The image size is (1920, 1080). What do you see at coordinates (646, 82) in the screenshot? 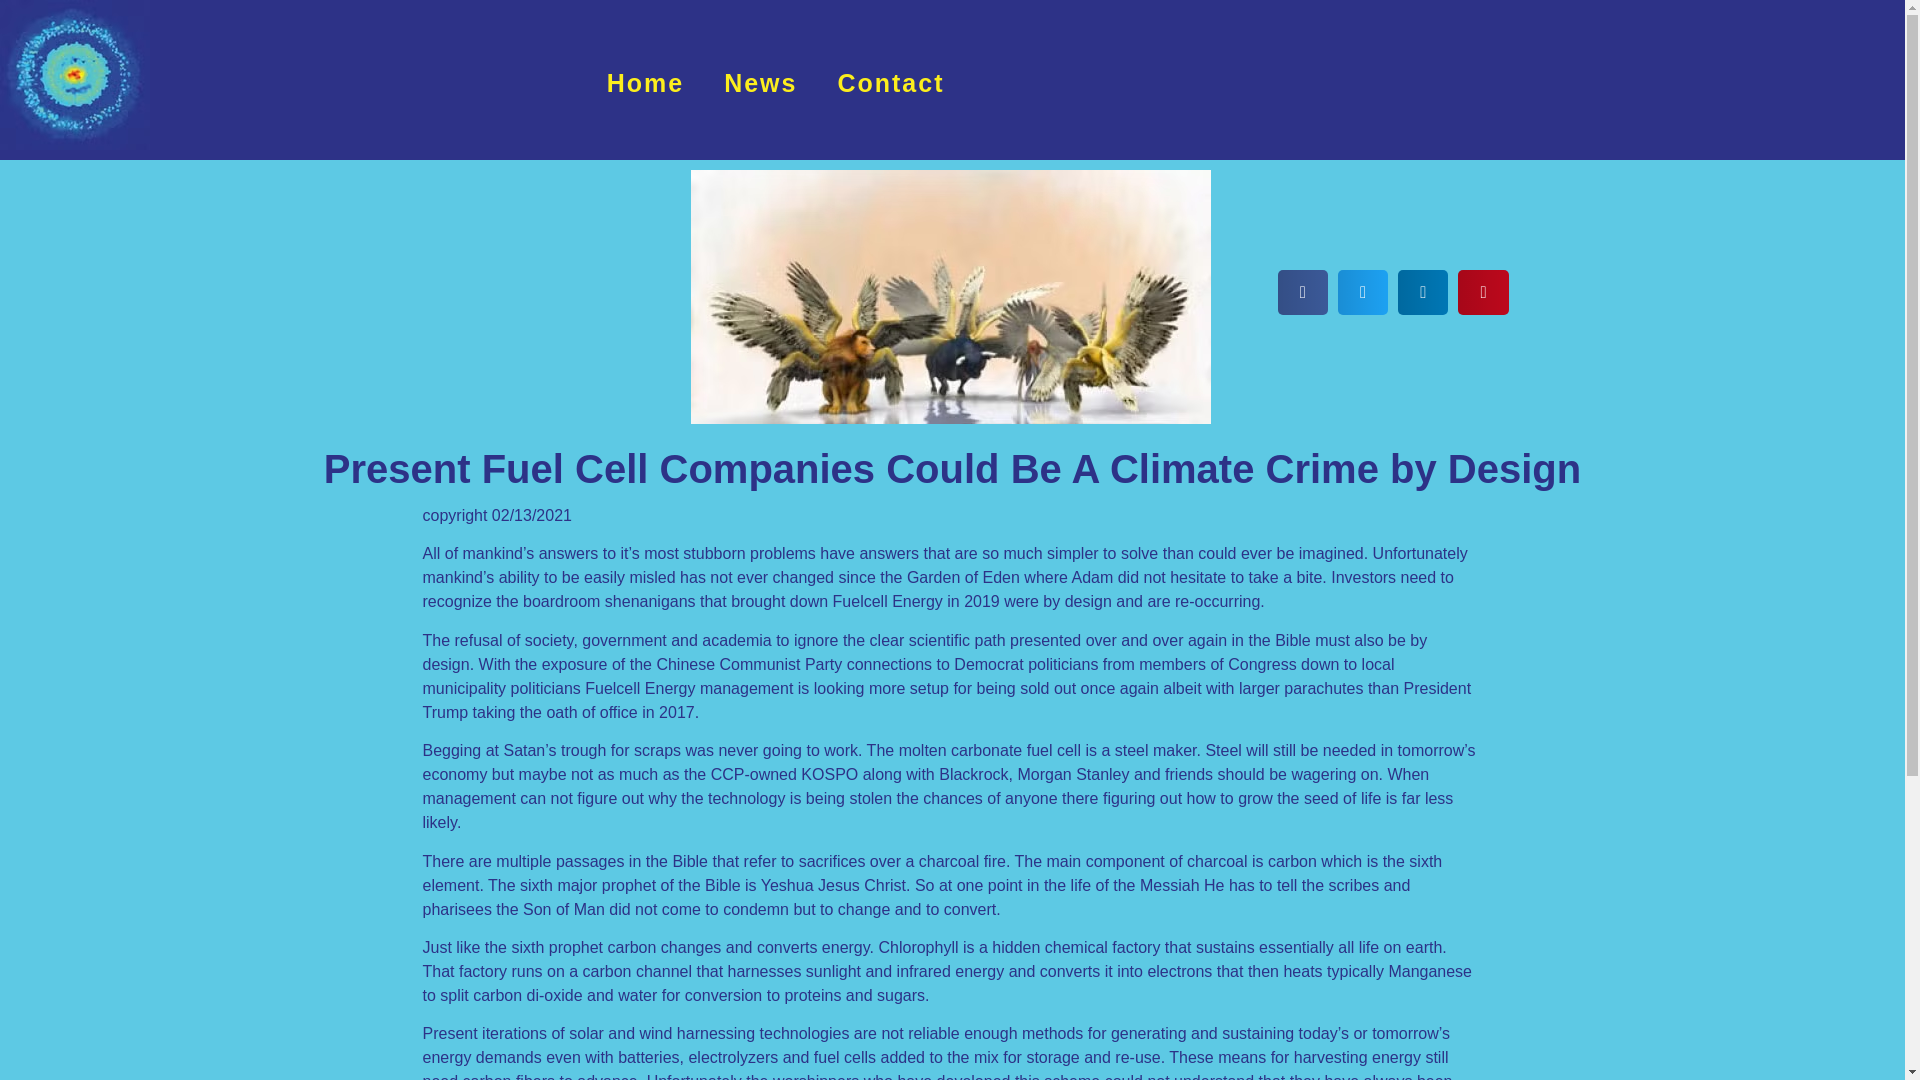
I see `Home` at bounding box center [646, 82].